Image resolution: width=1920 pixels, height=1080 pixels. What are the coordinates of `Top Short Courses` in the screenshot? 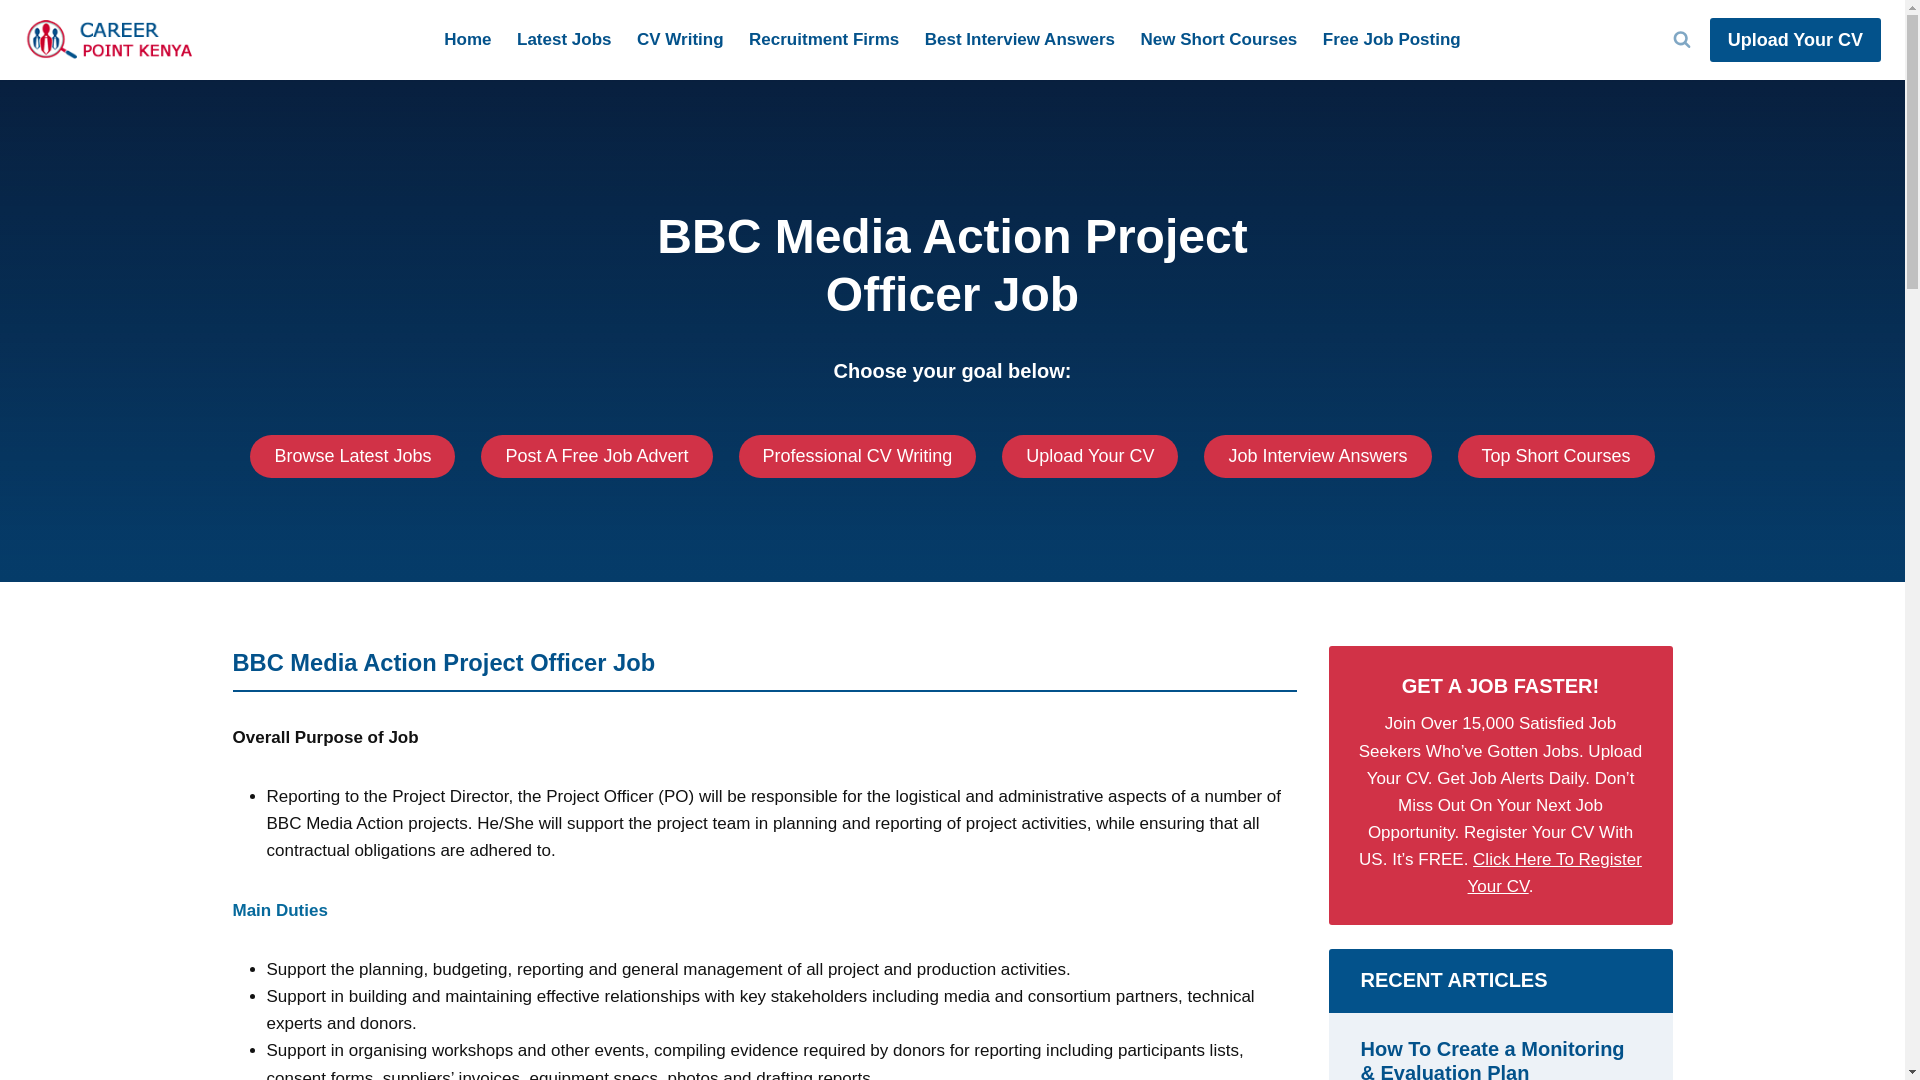 It's located at (1556, 456).